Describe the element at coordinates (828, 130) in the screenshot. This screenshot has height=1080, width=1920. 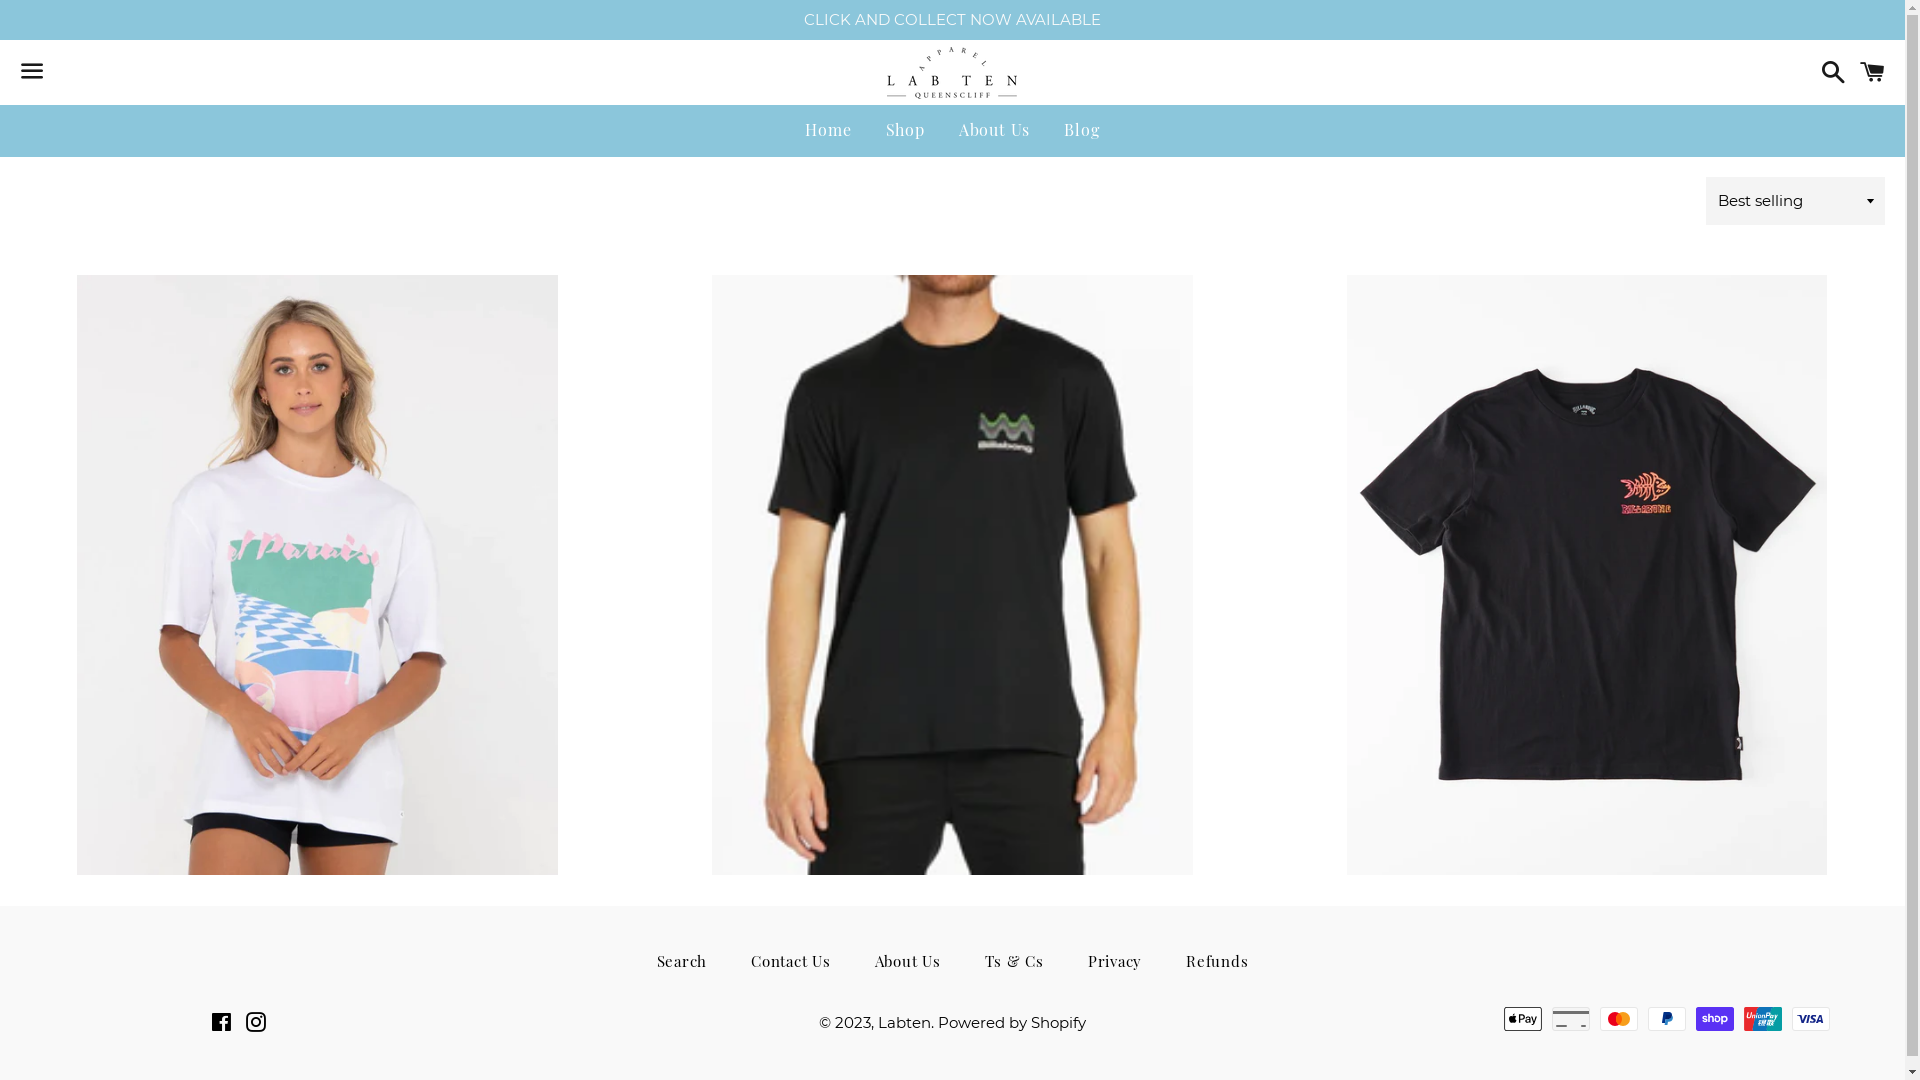
I see `Home` at that location.